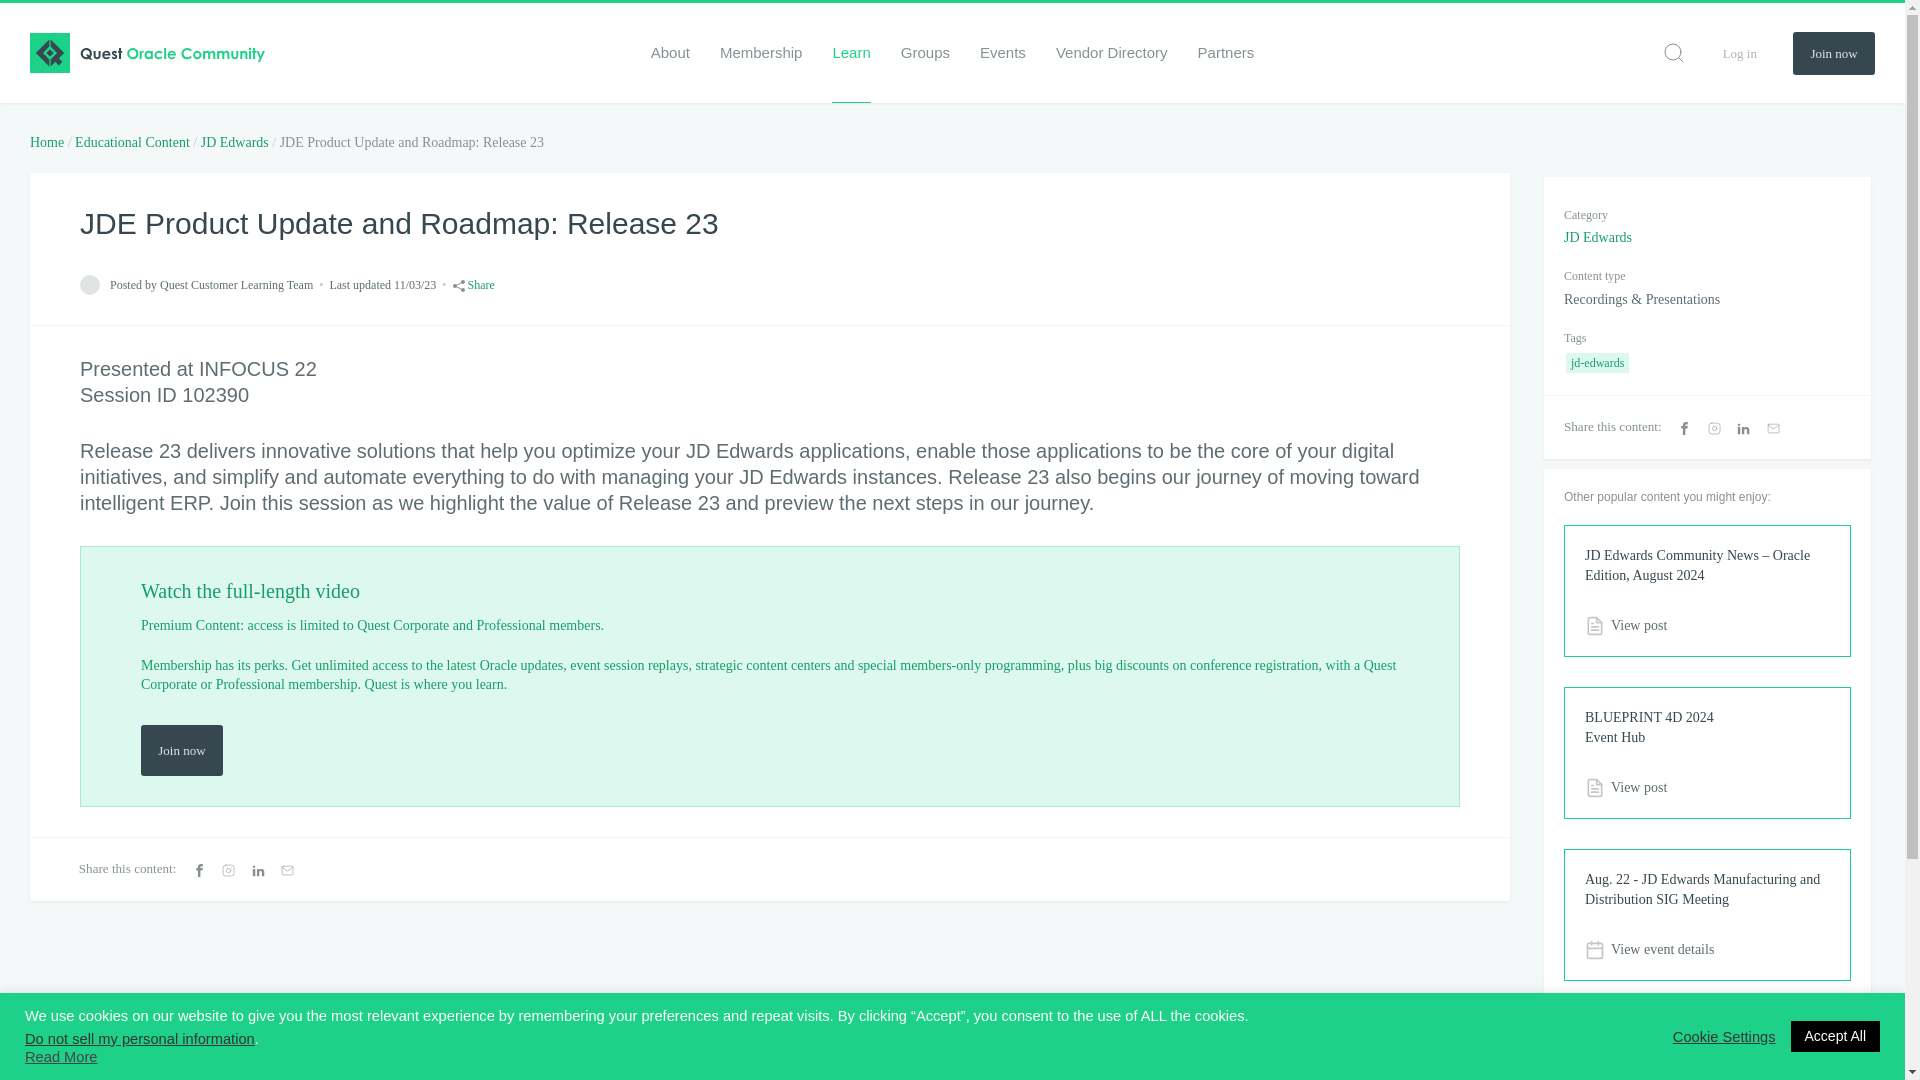 Image resolution: width=1920 pixels, height=1080 pixels. Describe the element at coordinates (925, 52) in the screenshot. I see `Groups` at that location.